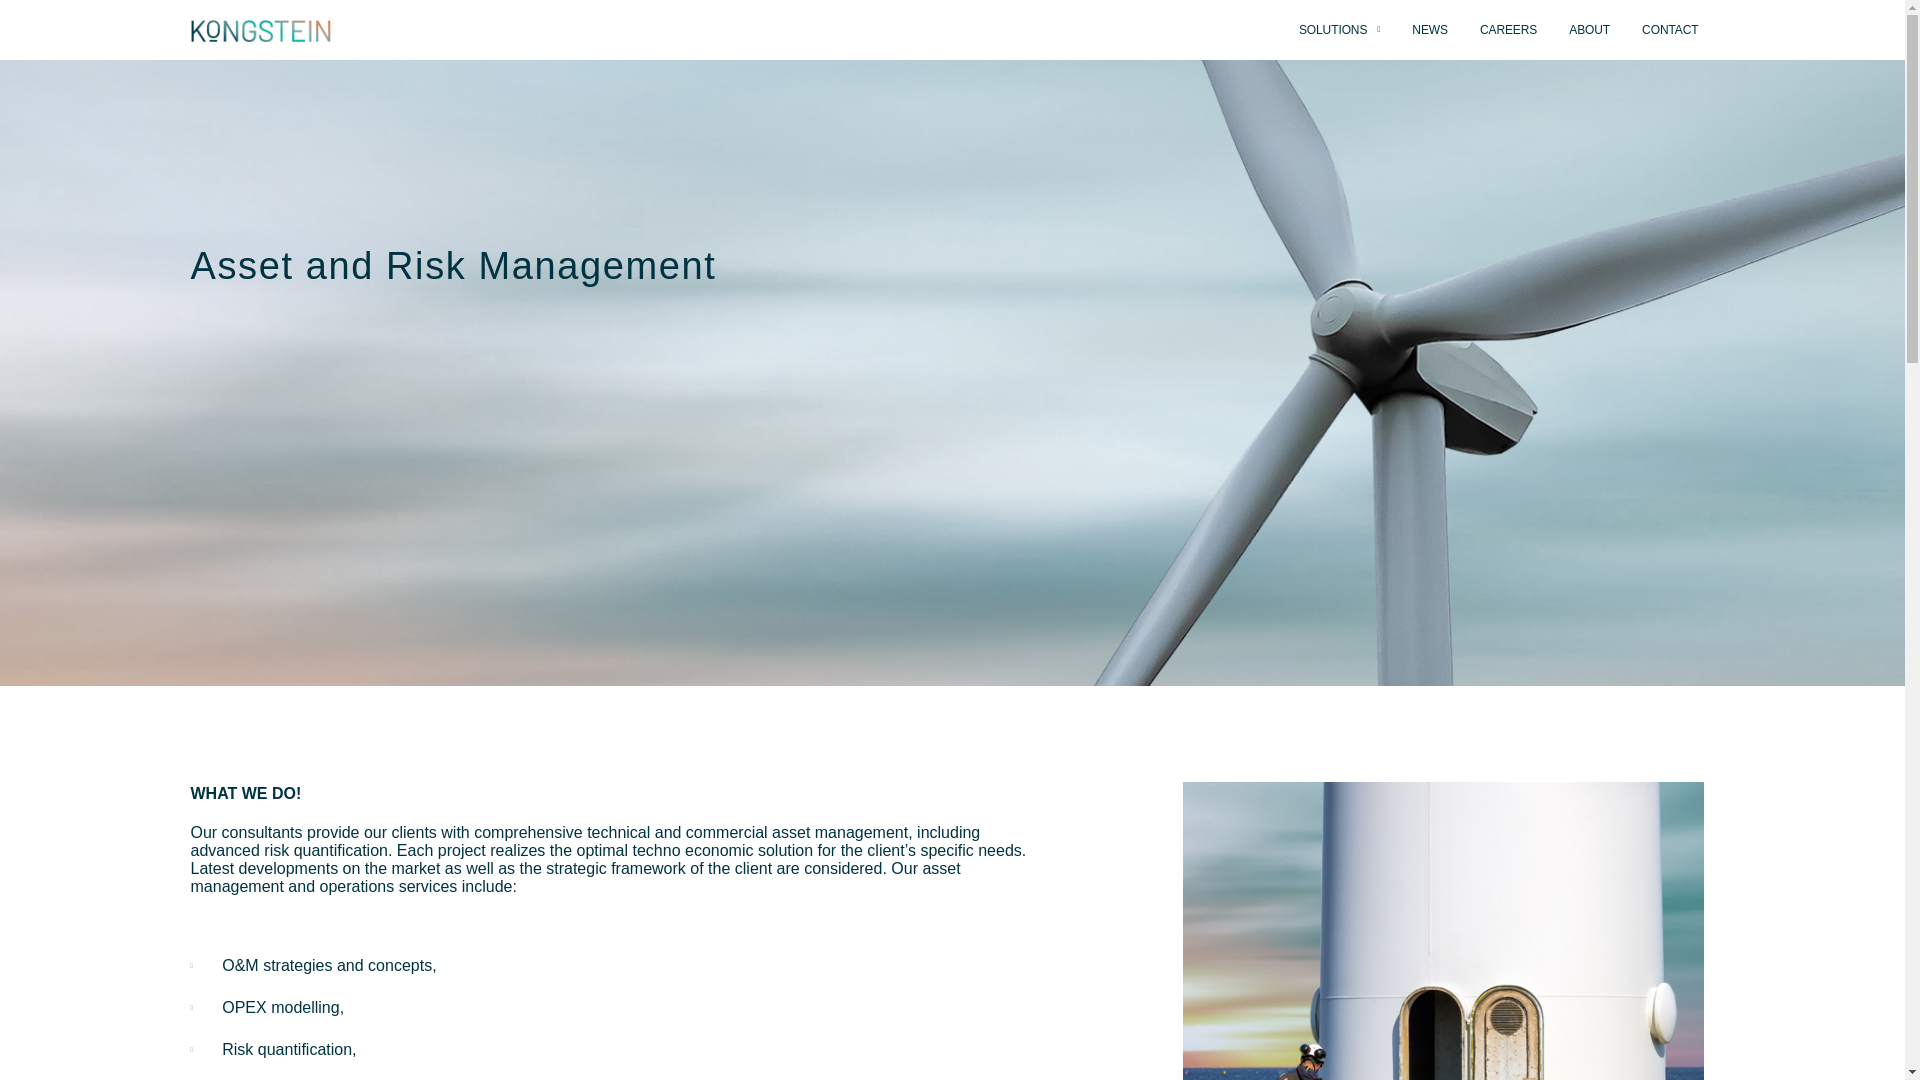 The height and width of the screenshot is (1080, 1920). I want to click on SOLUTIONS, so click(1338, 30).